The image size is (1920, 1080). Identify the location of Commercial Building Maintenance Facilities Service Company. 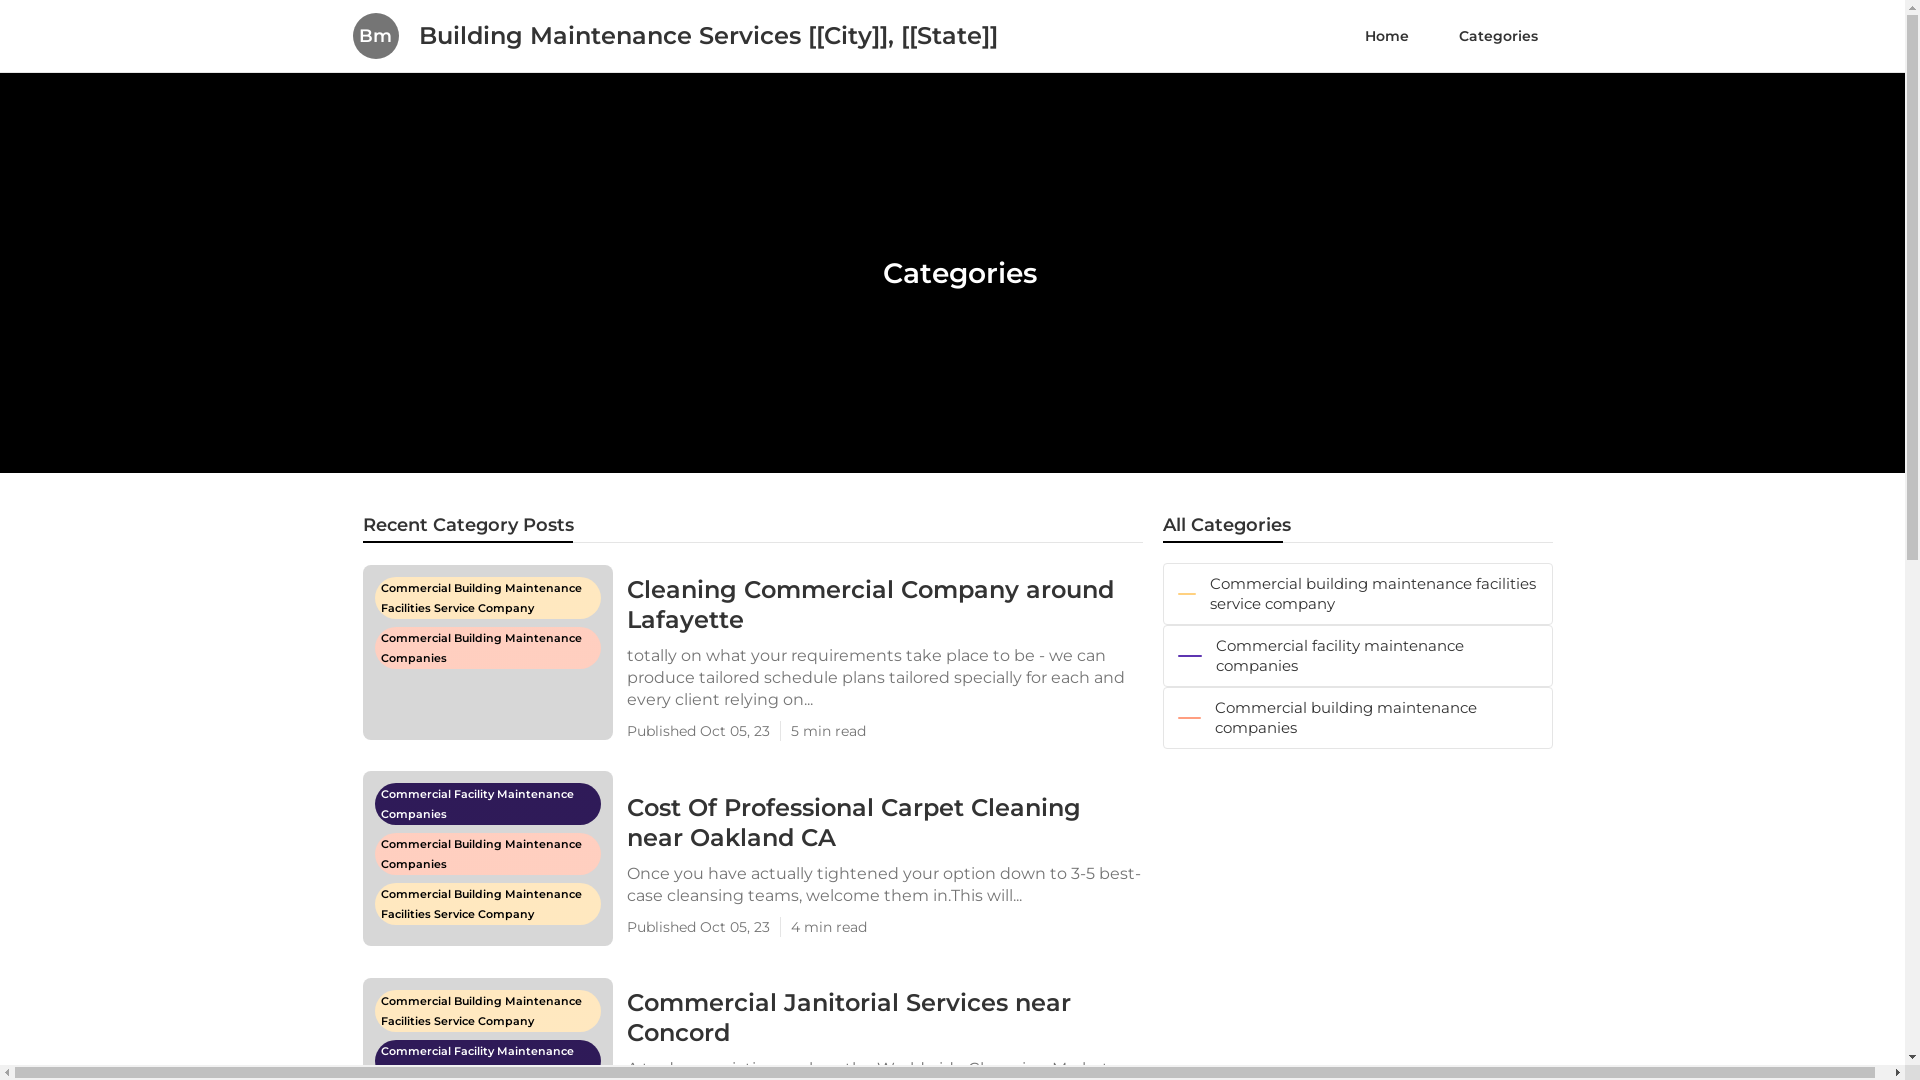
(487, 587).